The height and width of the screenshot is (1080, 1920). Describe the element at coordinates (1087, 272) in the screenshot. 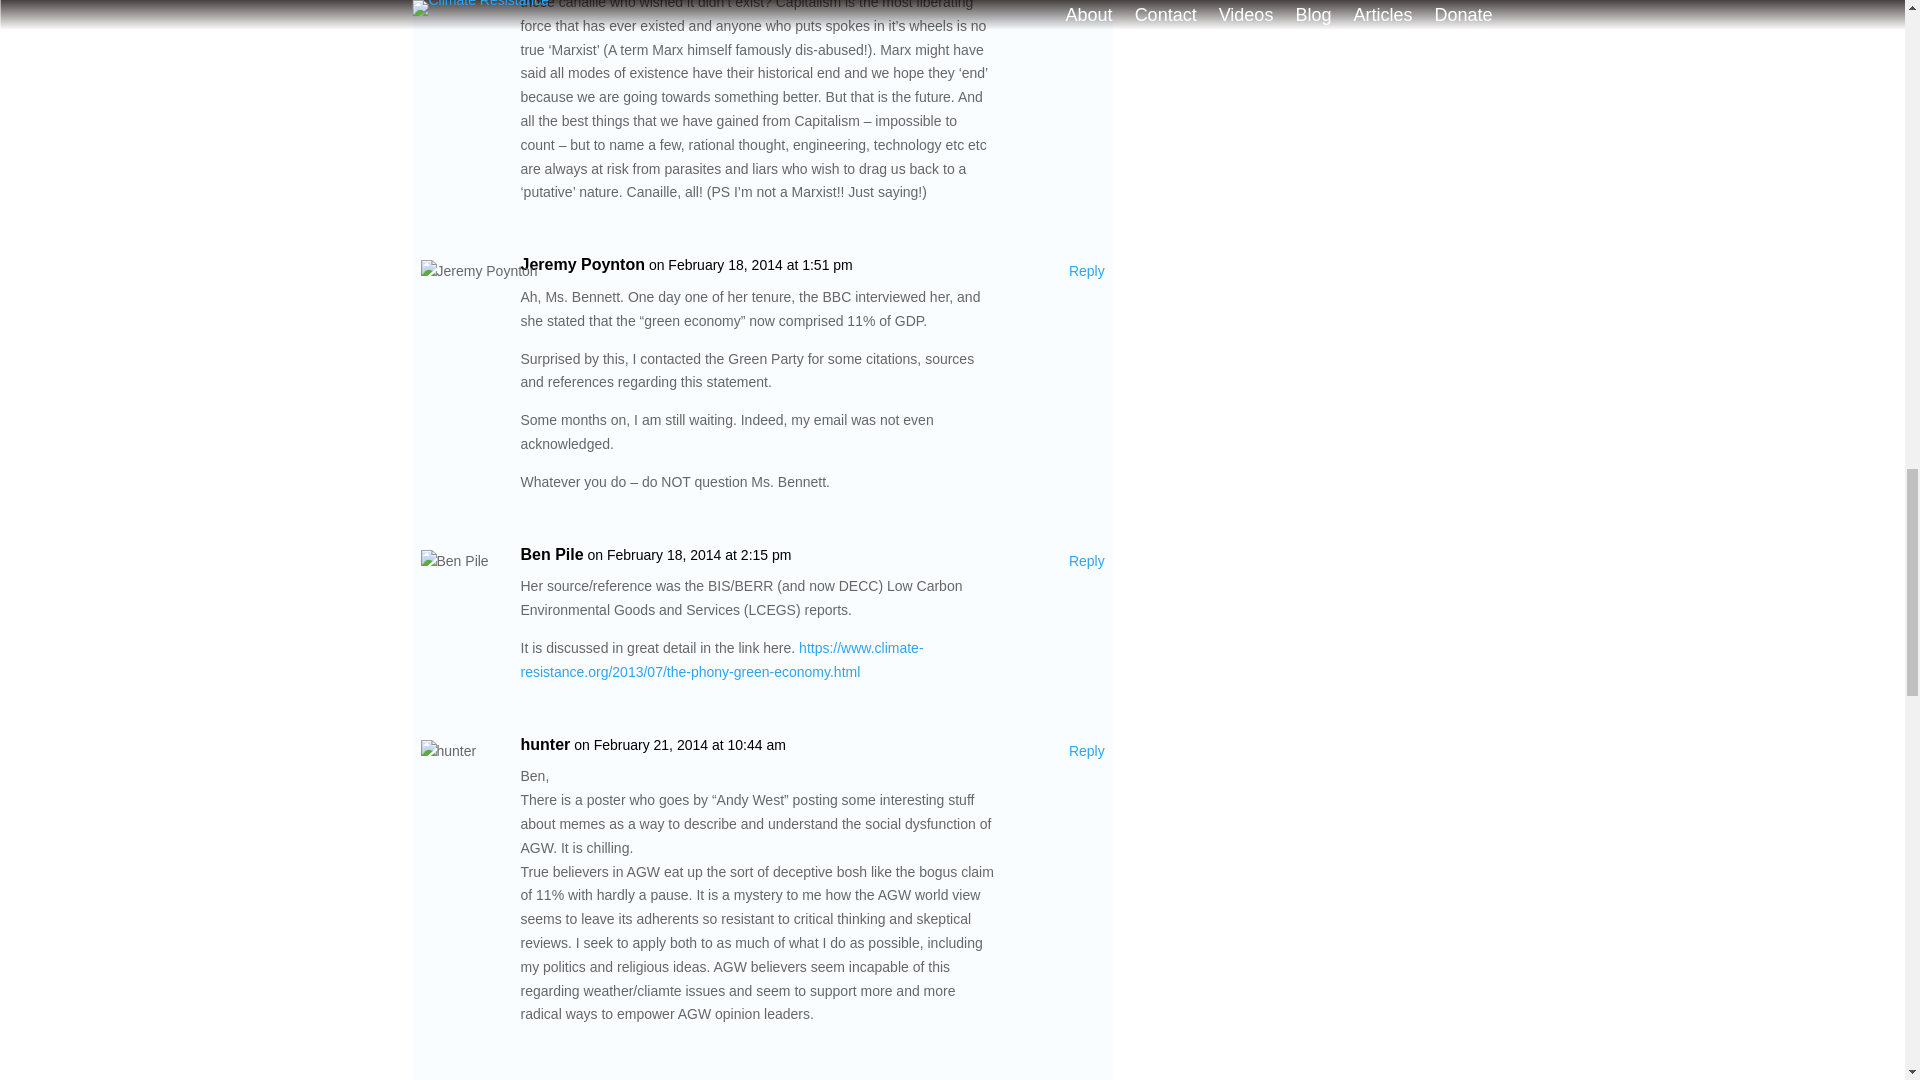

I see `Reply` at that location.